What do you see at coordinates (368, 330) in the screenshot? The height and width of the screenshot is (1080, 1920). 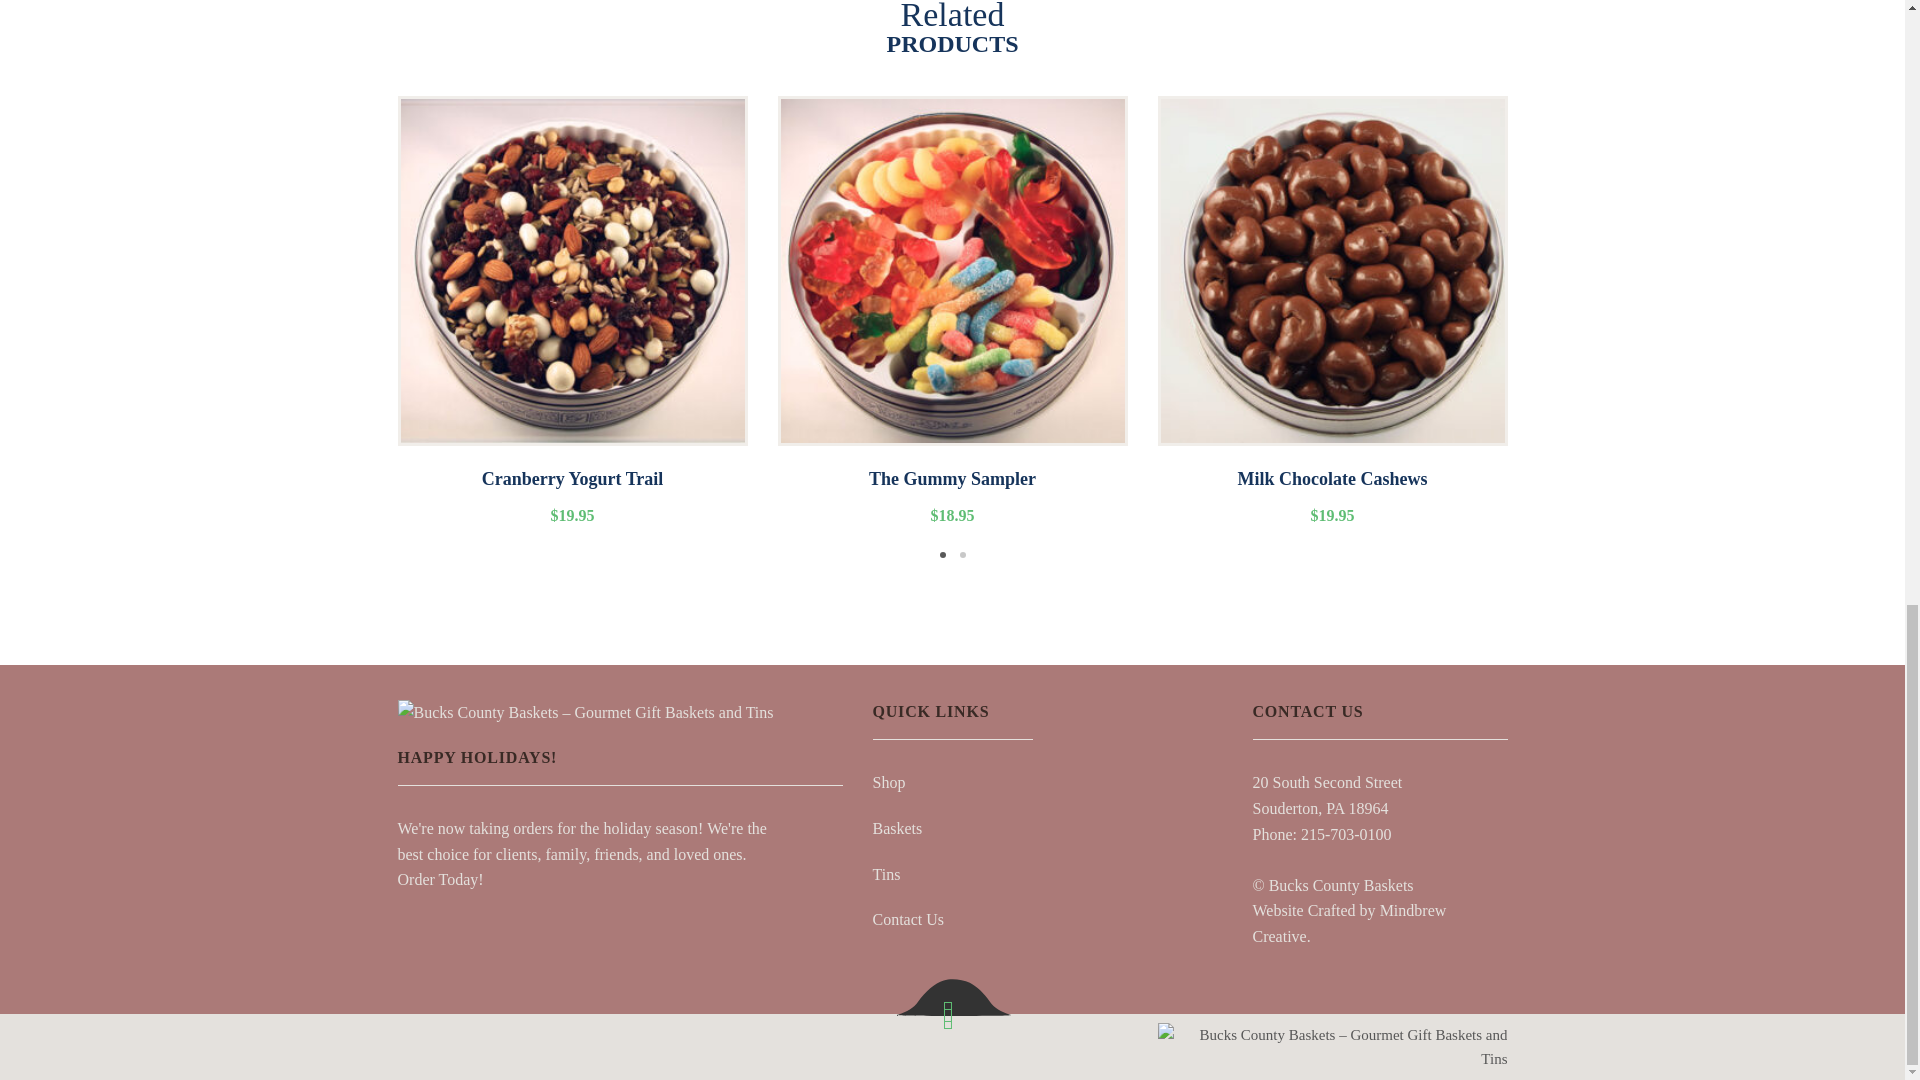 I see `Previous` at bounding box center [368, 330].